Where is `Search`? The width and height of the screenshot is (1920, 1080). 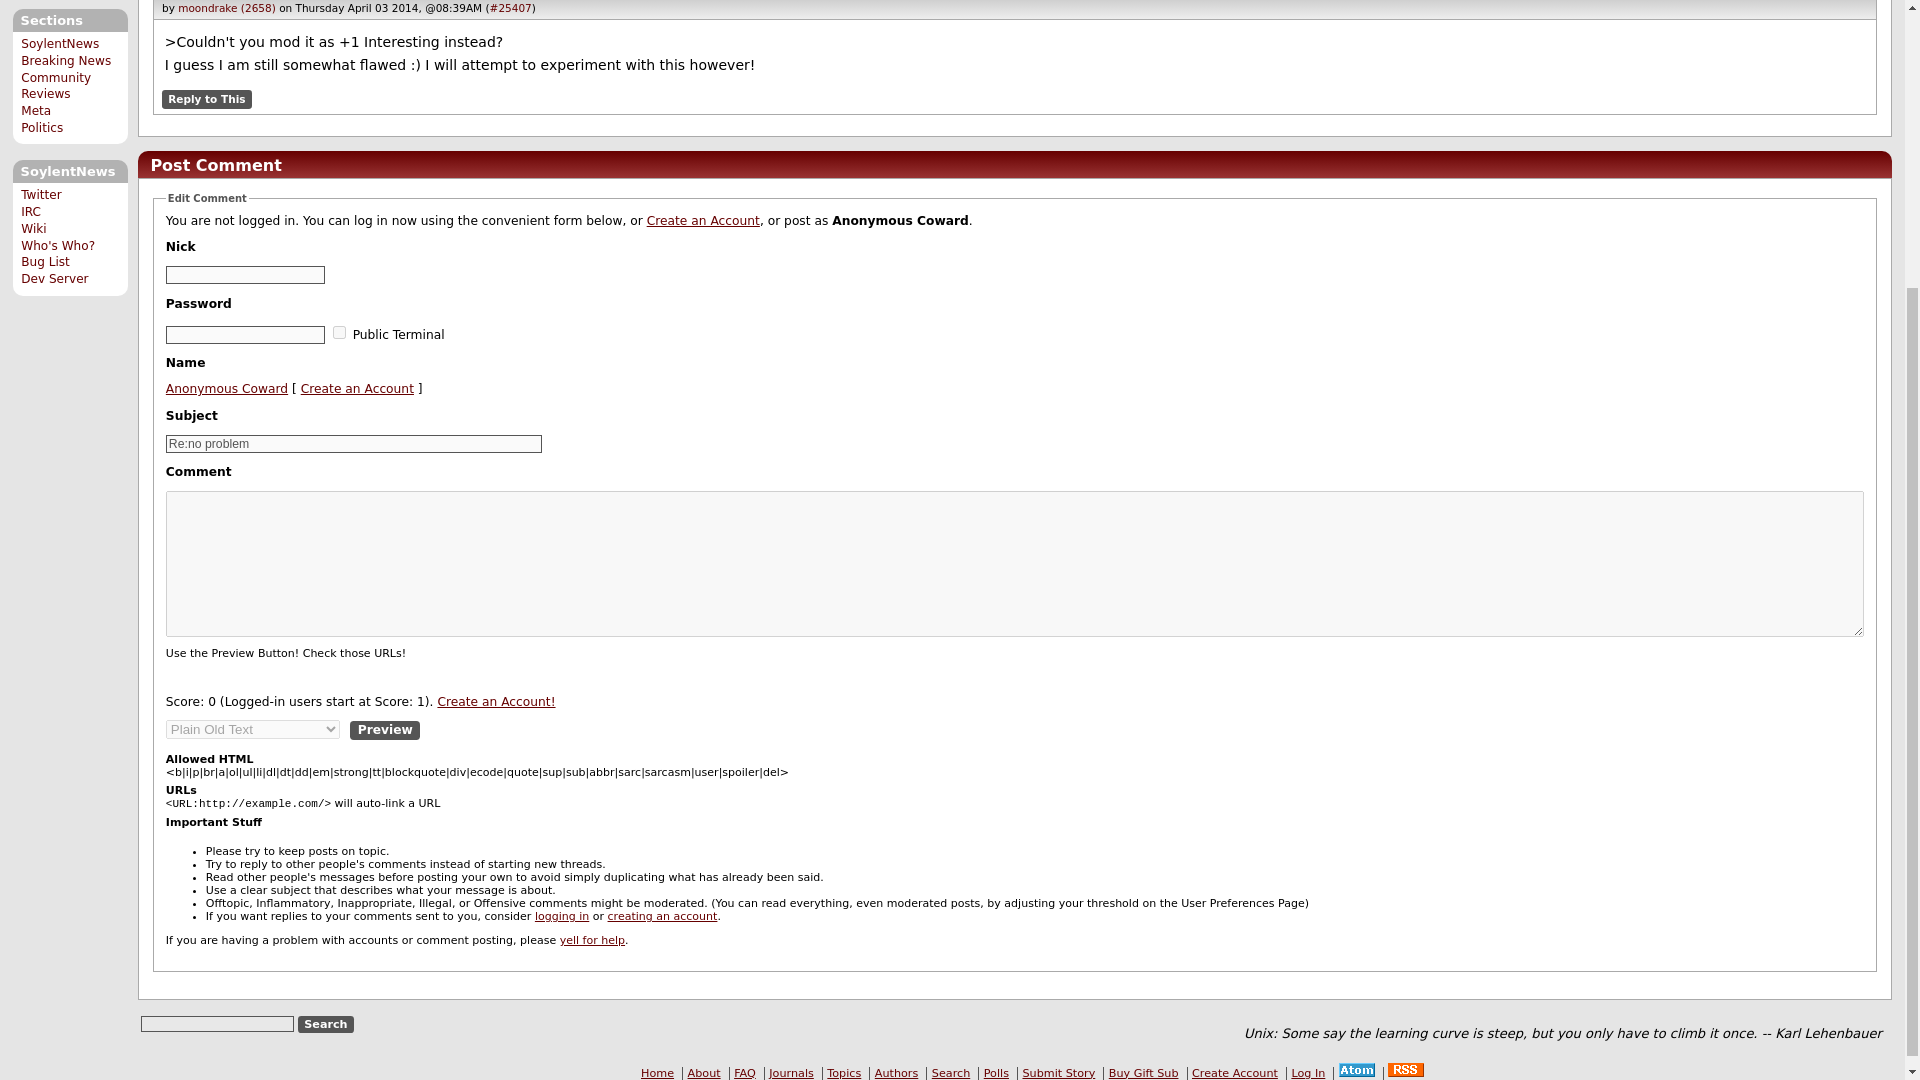
Search is located at coordinates (326, 1024).